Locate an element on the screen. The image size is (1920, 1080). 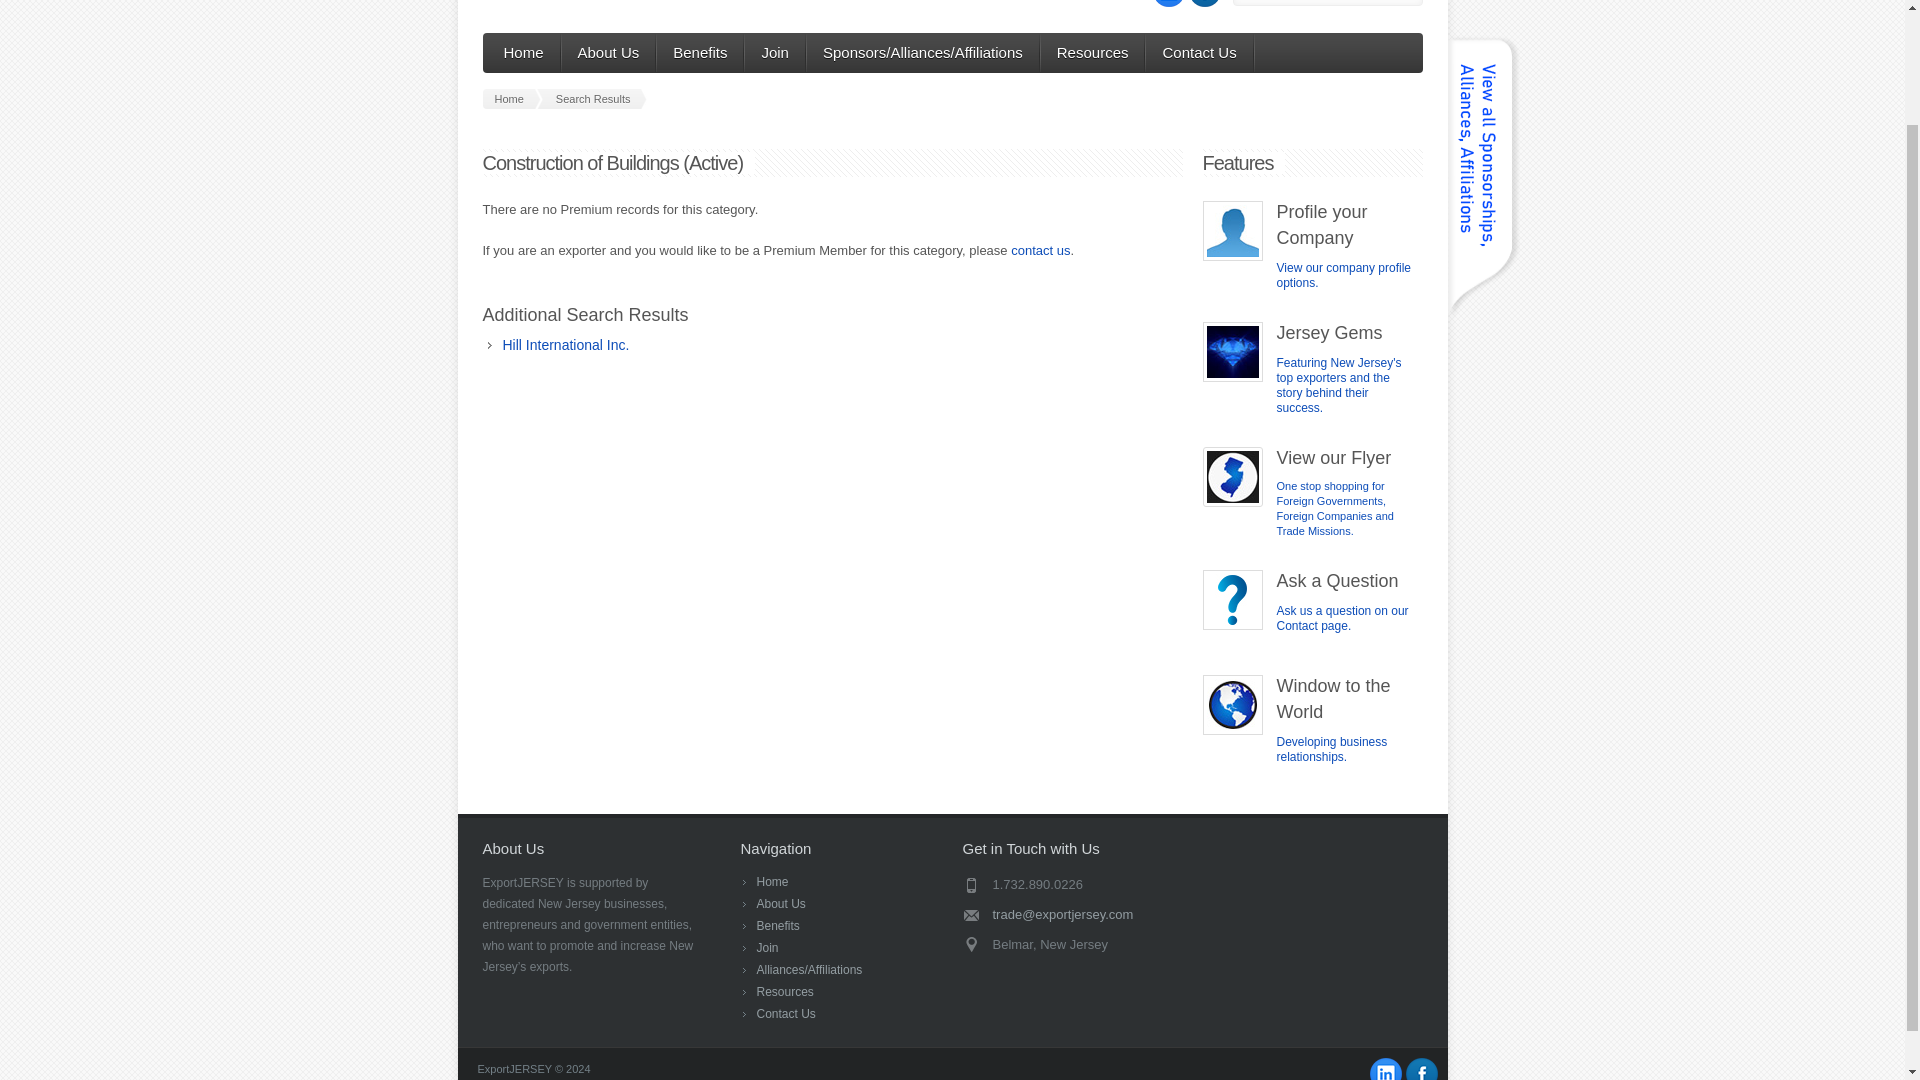
Benefits is located at coordinates (700, 53).